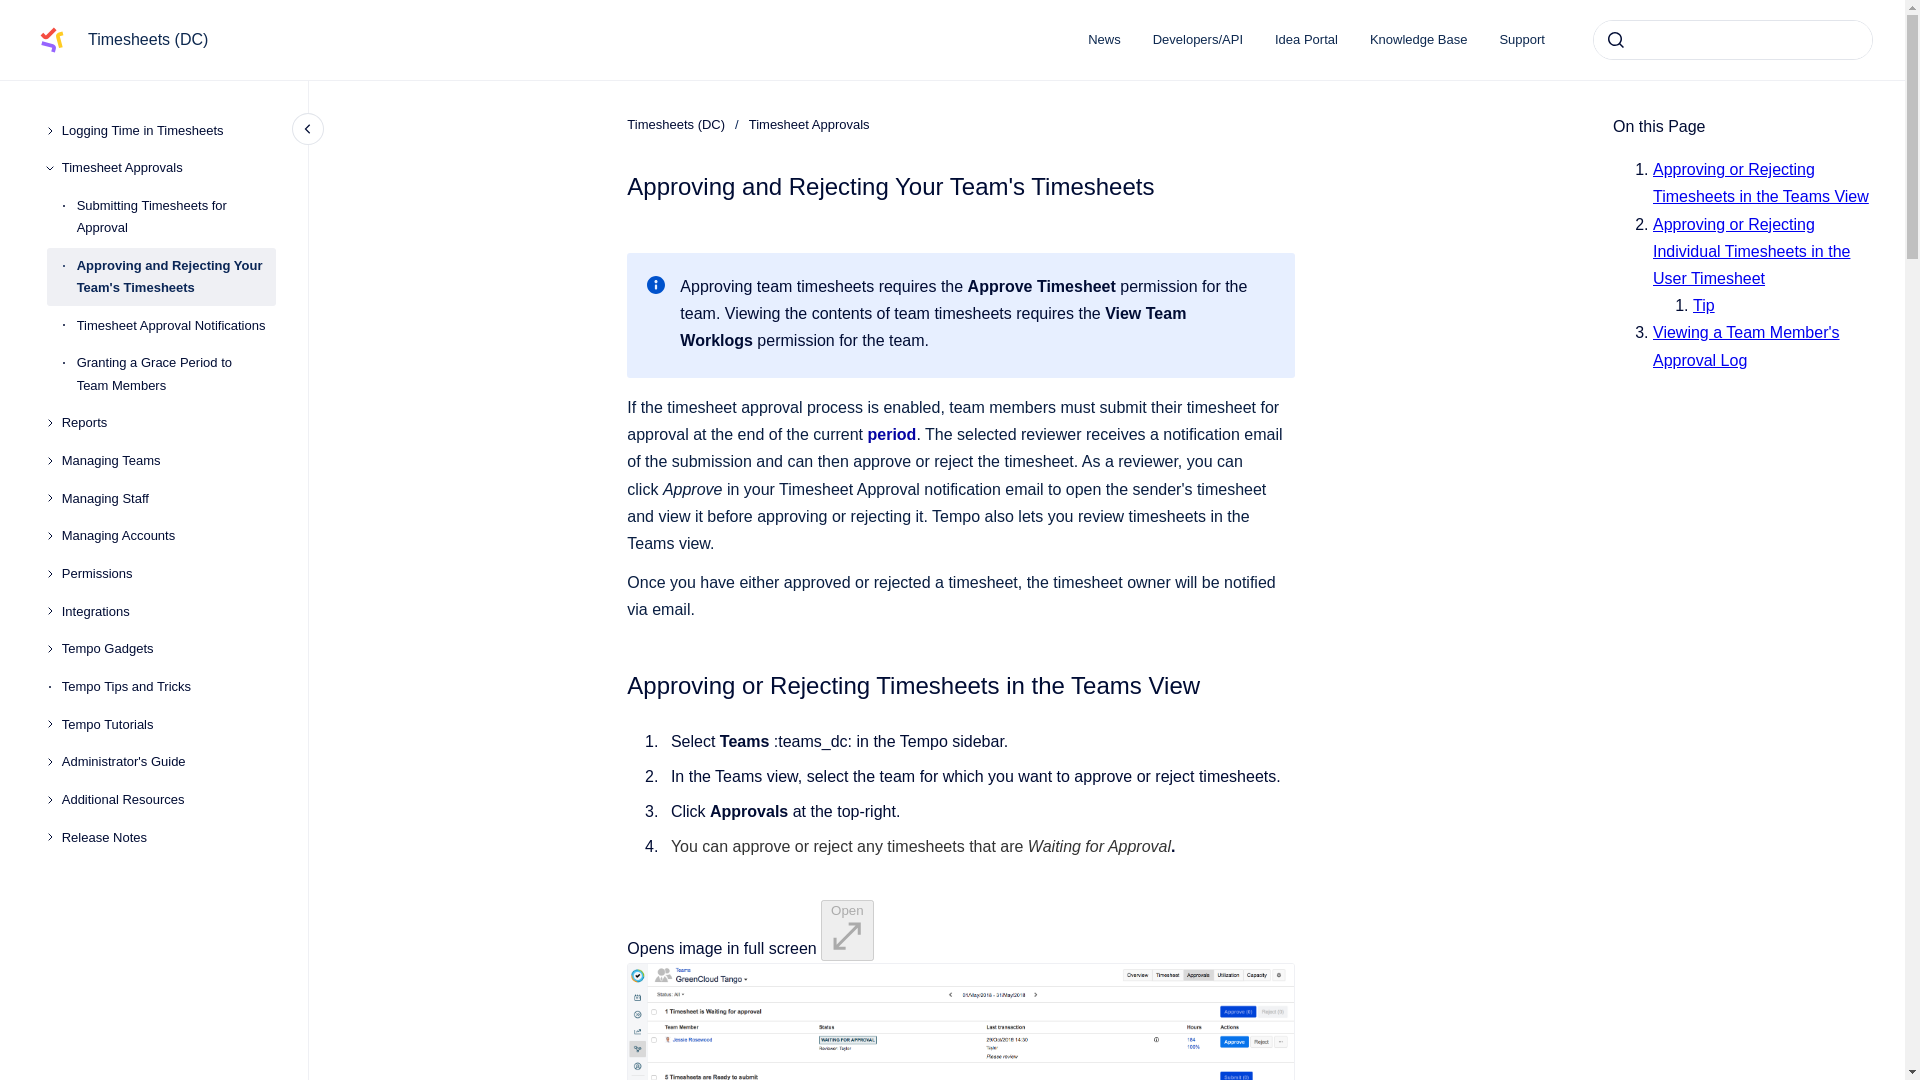  Describe the element at coordinates (168, 612) in the screenshot. I see `Integrations` at that location.